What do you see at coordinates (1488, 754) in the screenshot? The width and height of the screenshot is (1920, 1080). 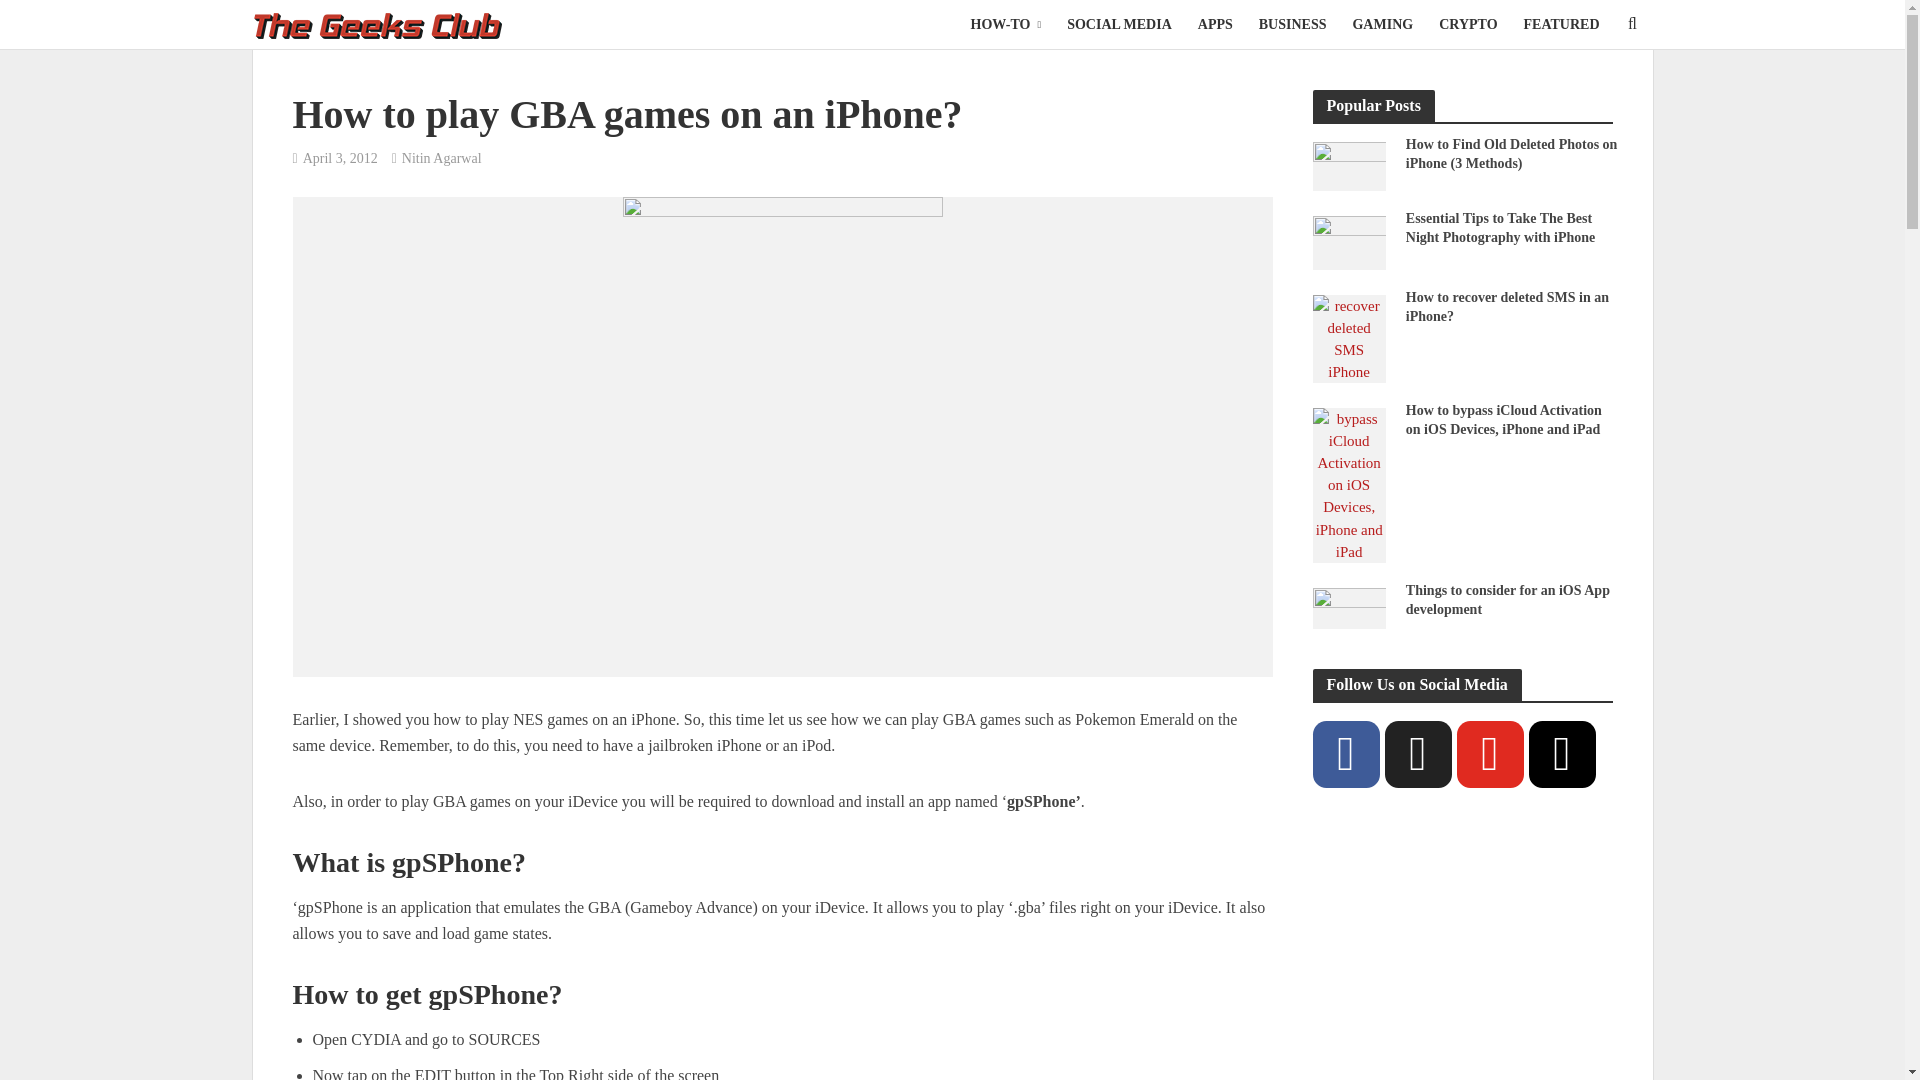 I see `YouTube` at bounding box center [1488, 754].